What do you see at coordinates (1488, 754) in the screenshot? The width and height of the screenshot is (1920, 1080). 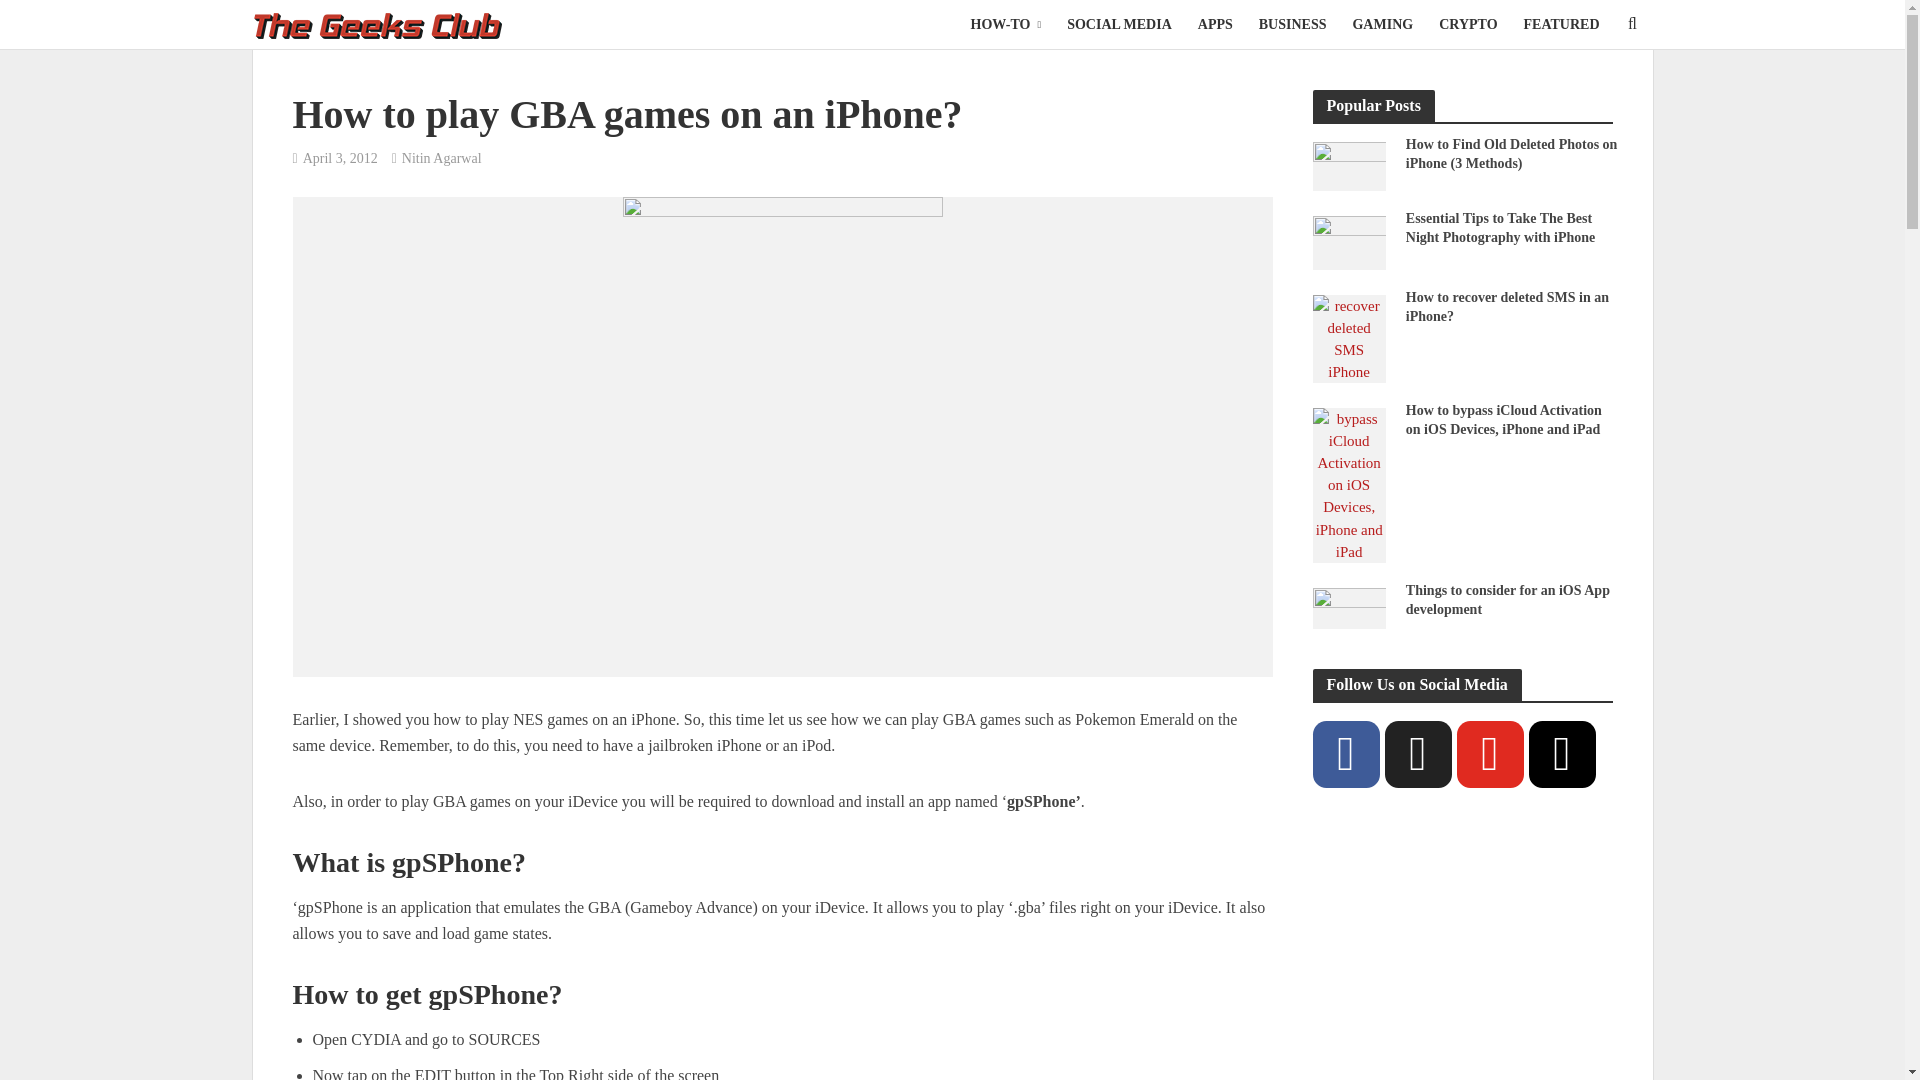 I see `YouTube` at bounding box center [1488, 754].